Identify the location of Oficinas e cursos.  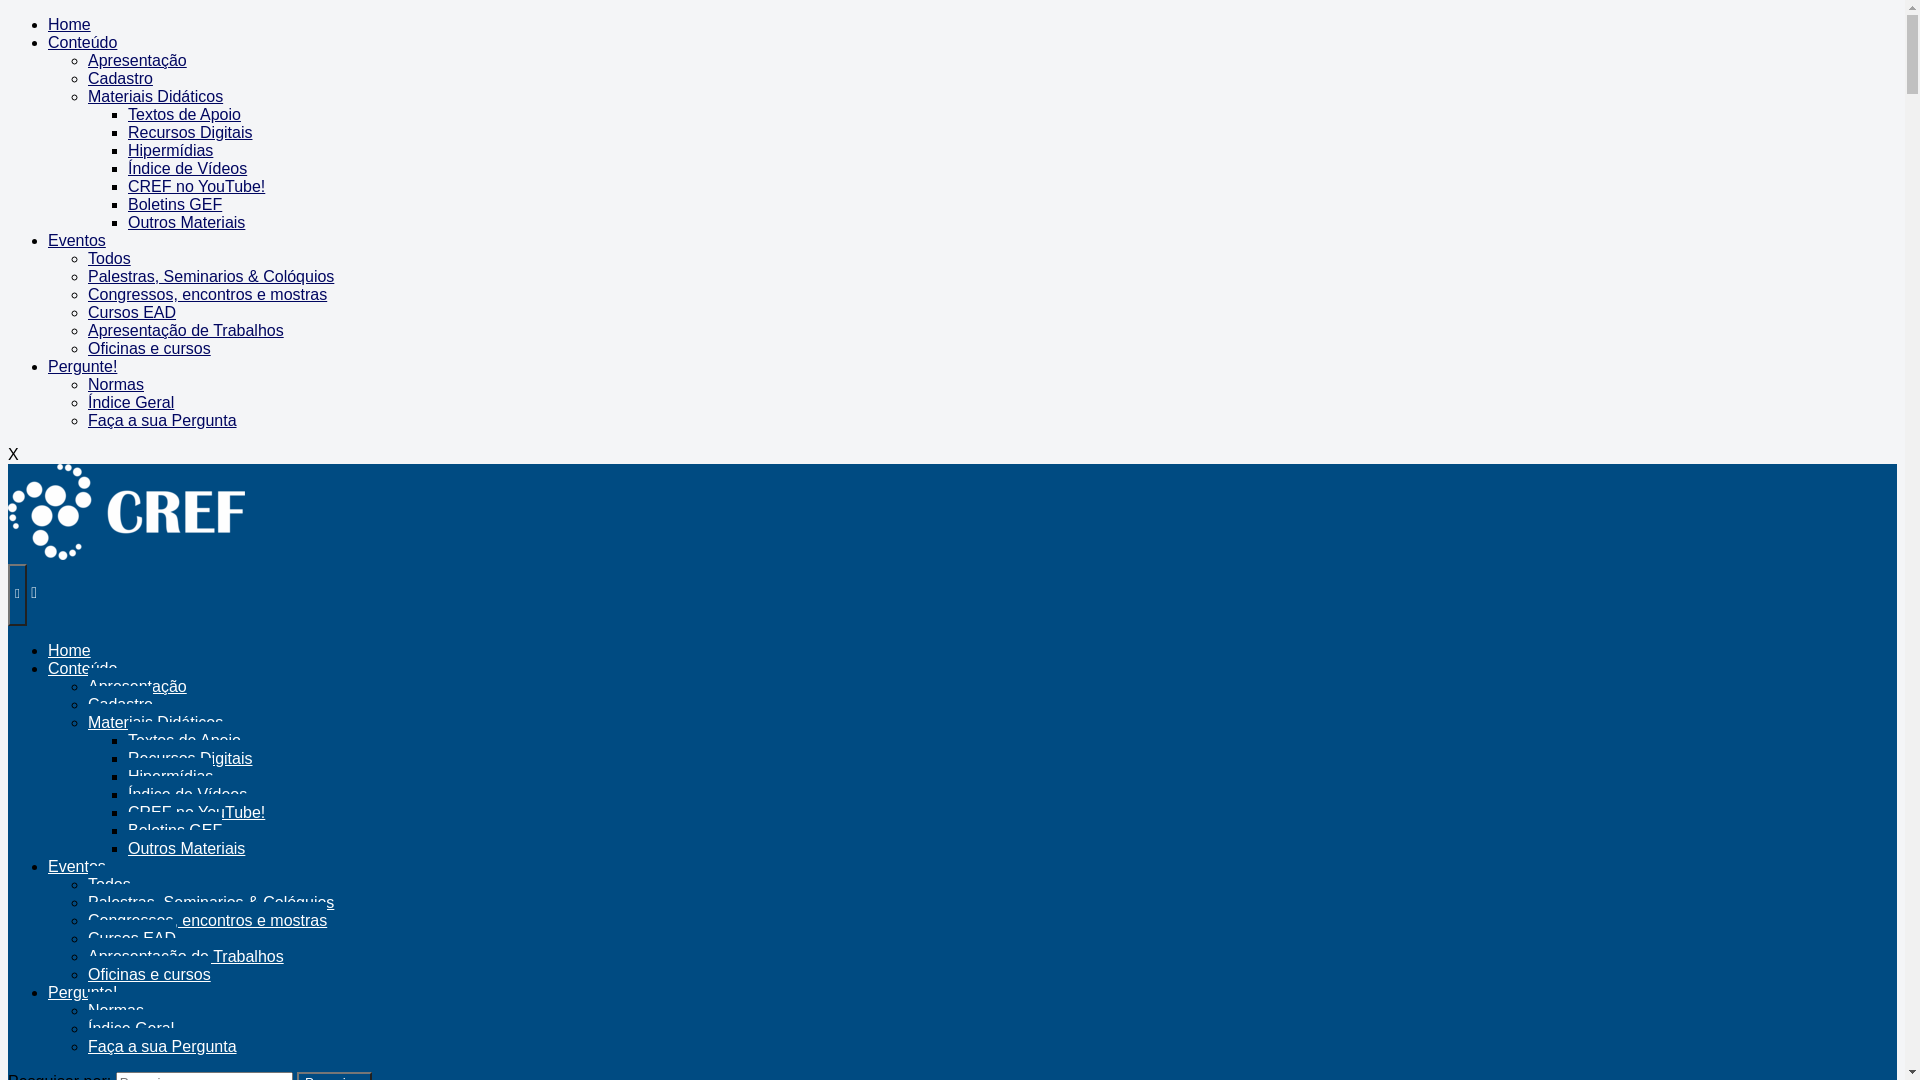
(150, 348).